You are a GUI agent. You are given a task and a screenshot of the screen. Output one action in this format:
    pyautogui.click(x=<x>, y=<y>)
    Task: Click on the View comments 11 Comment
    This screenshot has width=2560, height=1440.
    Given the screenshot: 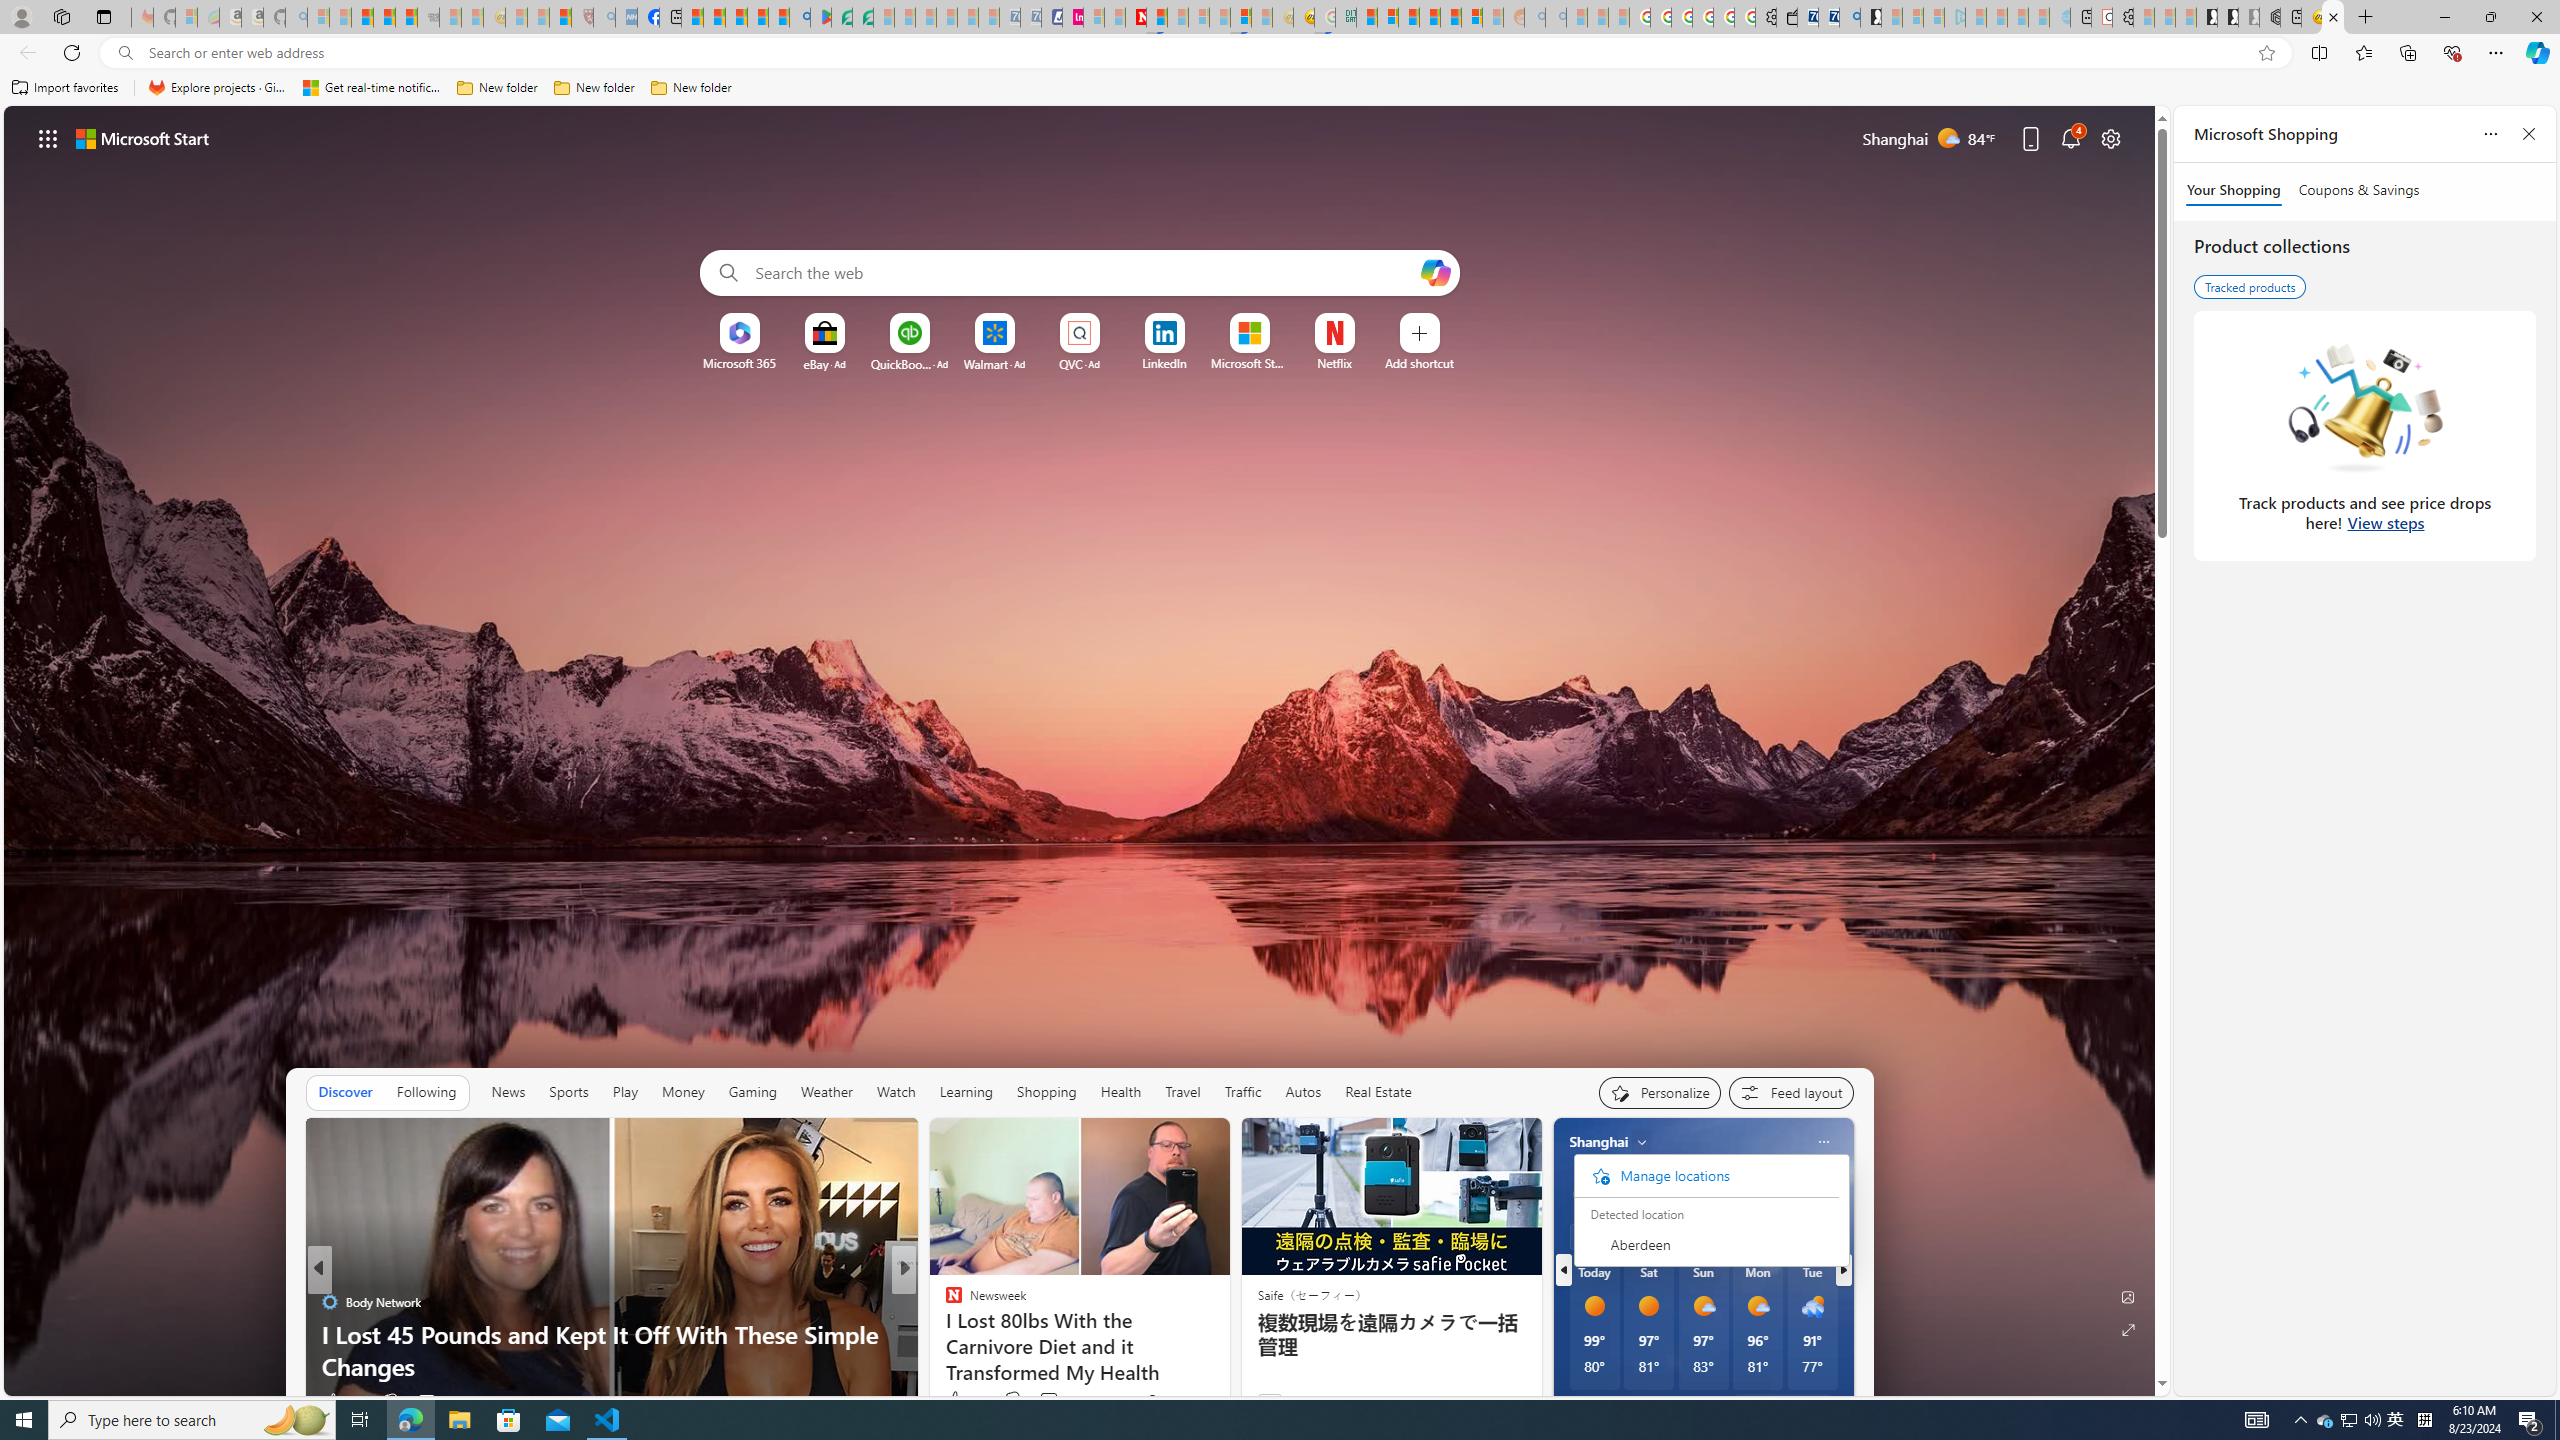 What is the action you would take?
    pyautogui.click(x=435, y=1400)
    